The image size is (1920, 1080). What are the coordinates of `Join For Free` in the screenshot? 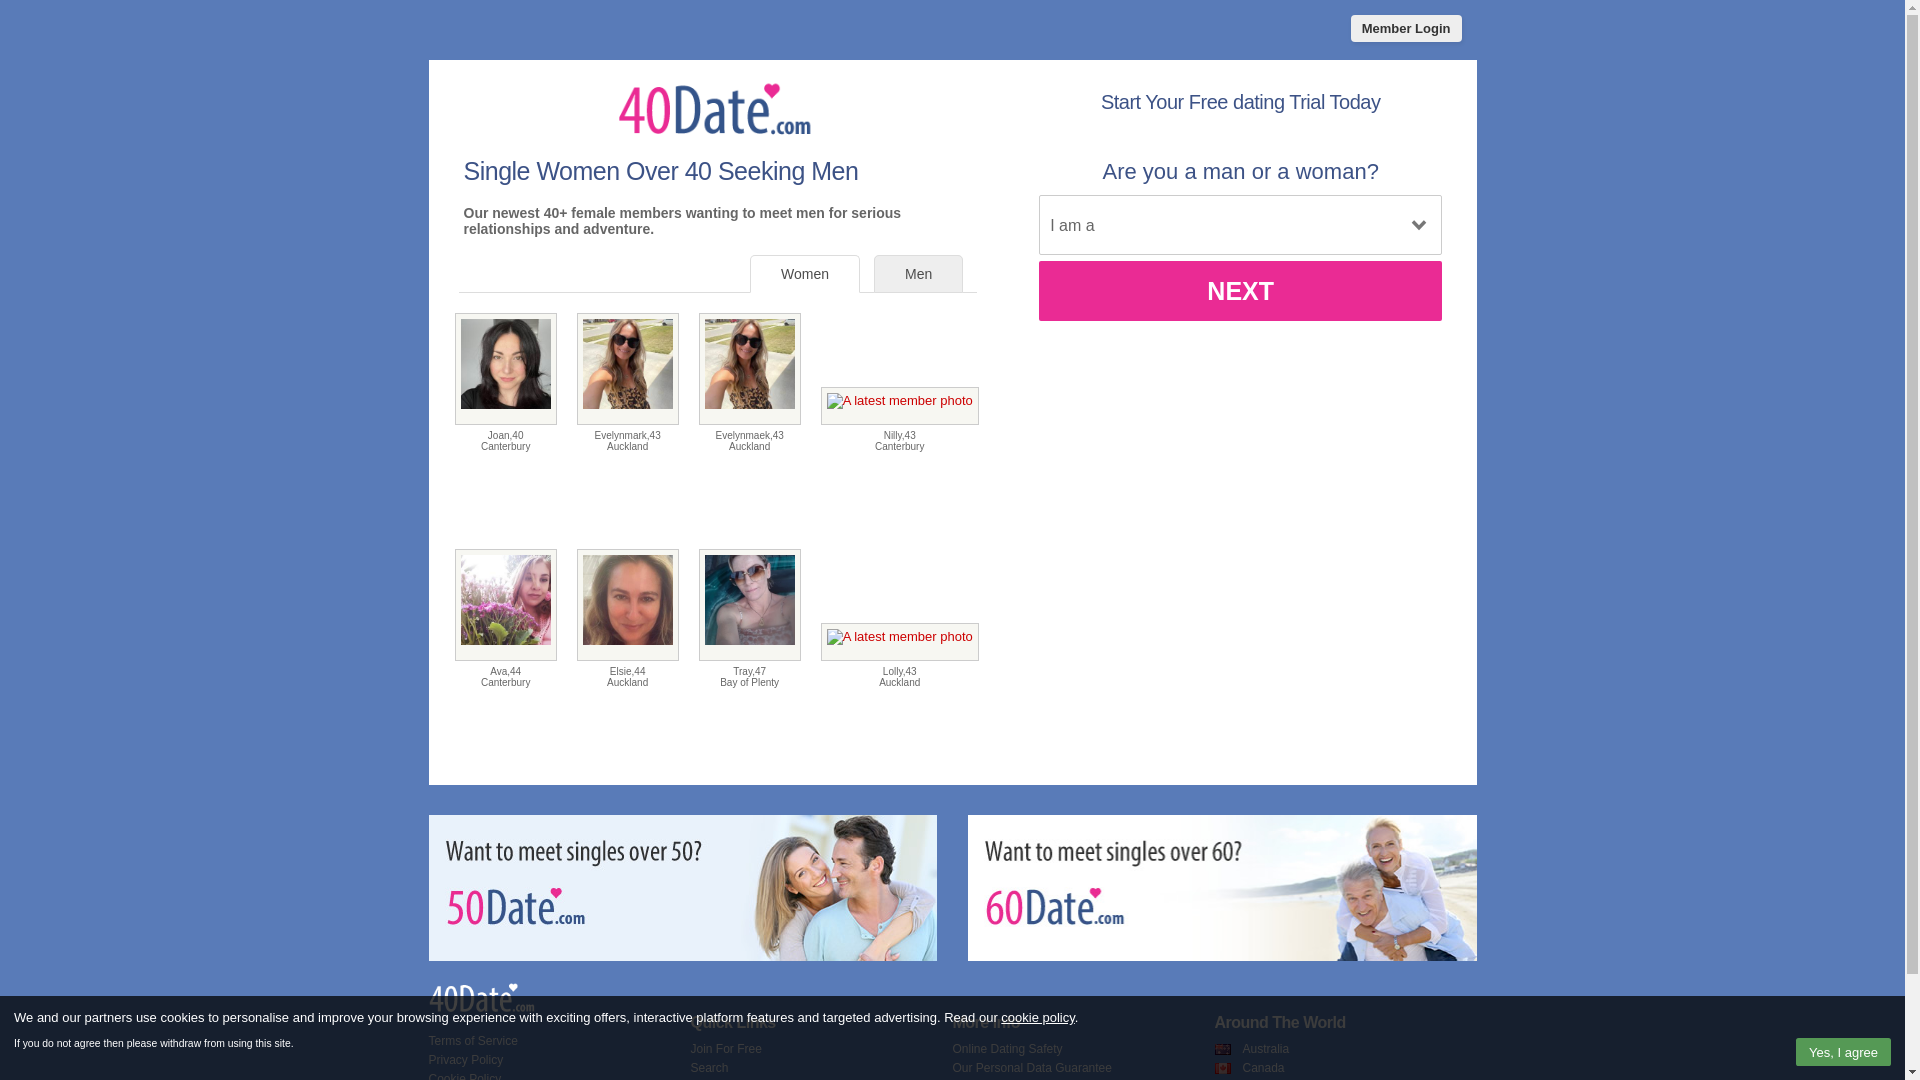 It's located at (726, 1049).